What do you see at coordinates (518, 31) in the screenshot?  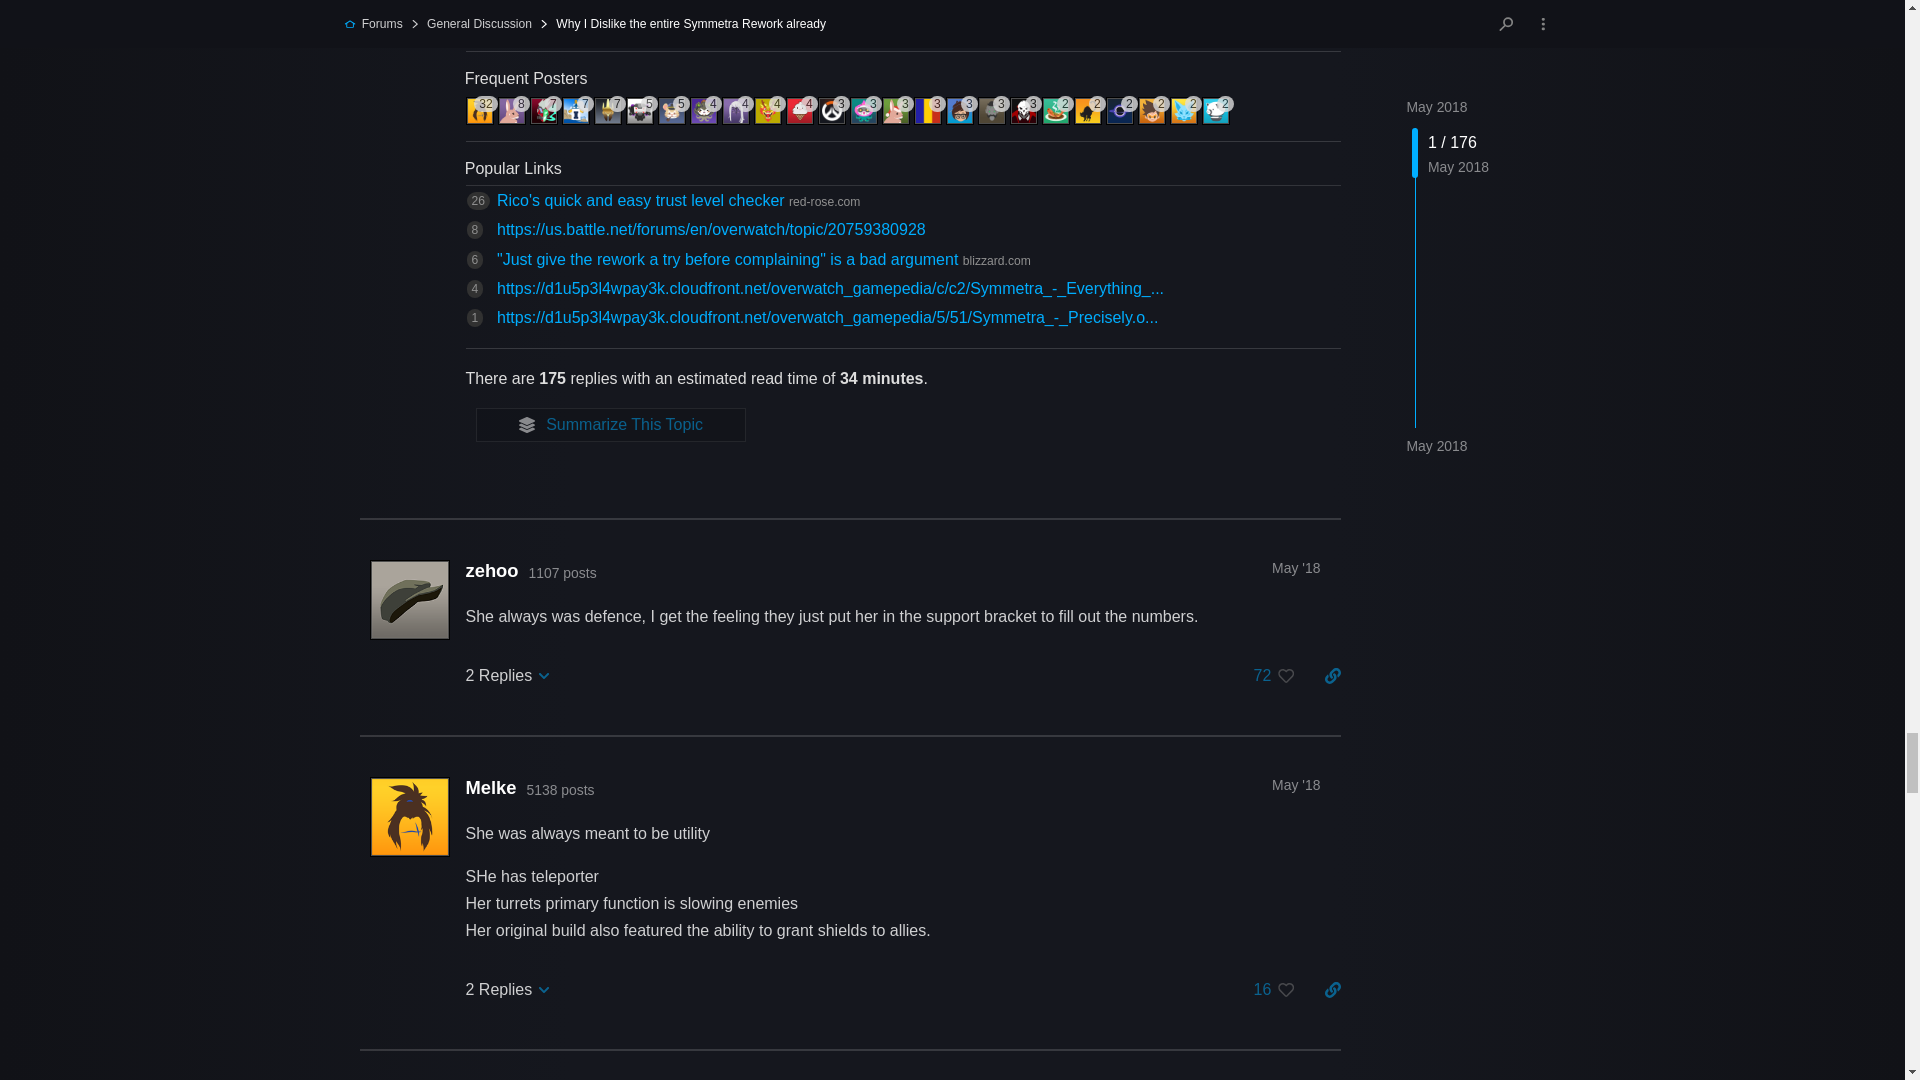 I see `May 16, 2018 11:14 am` at bounding box center [518, 31].